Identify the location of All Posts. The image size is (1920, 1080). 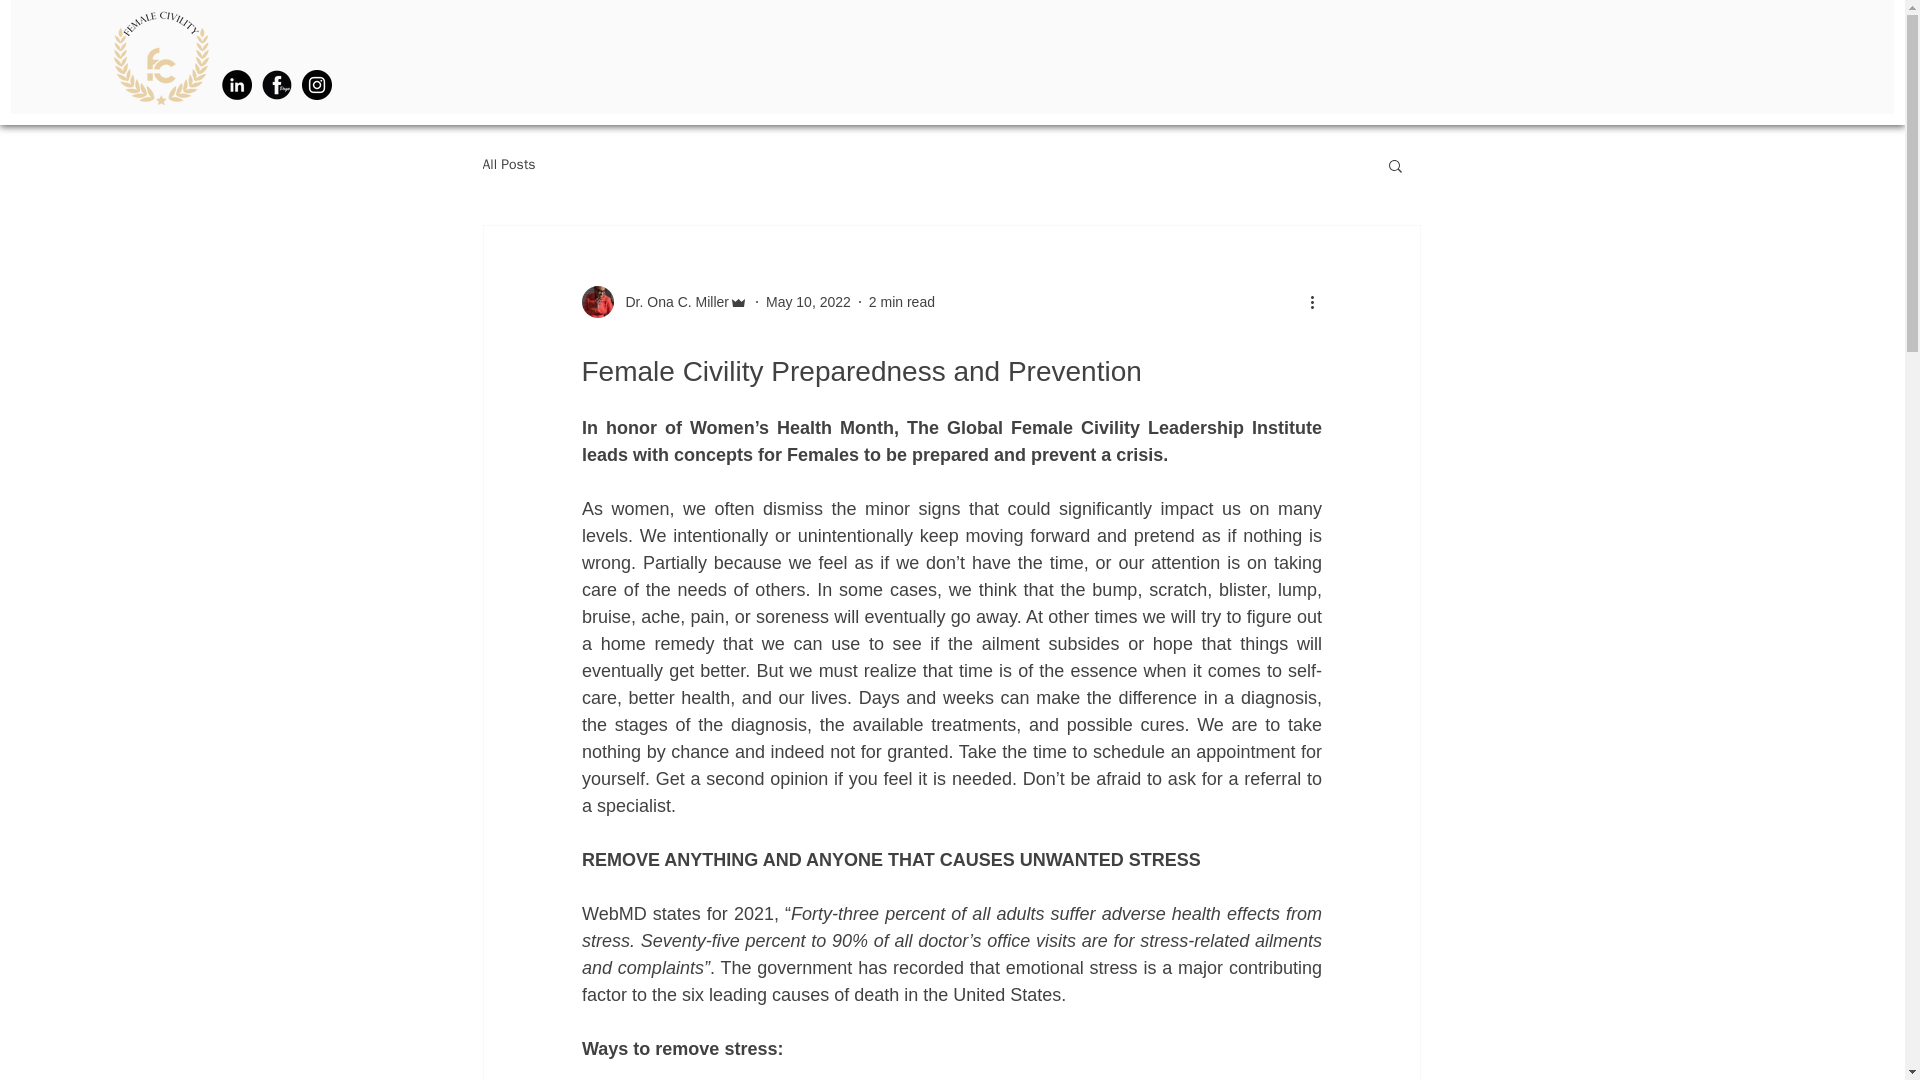
(508, 164).